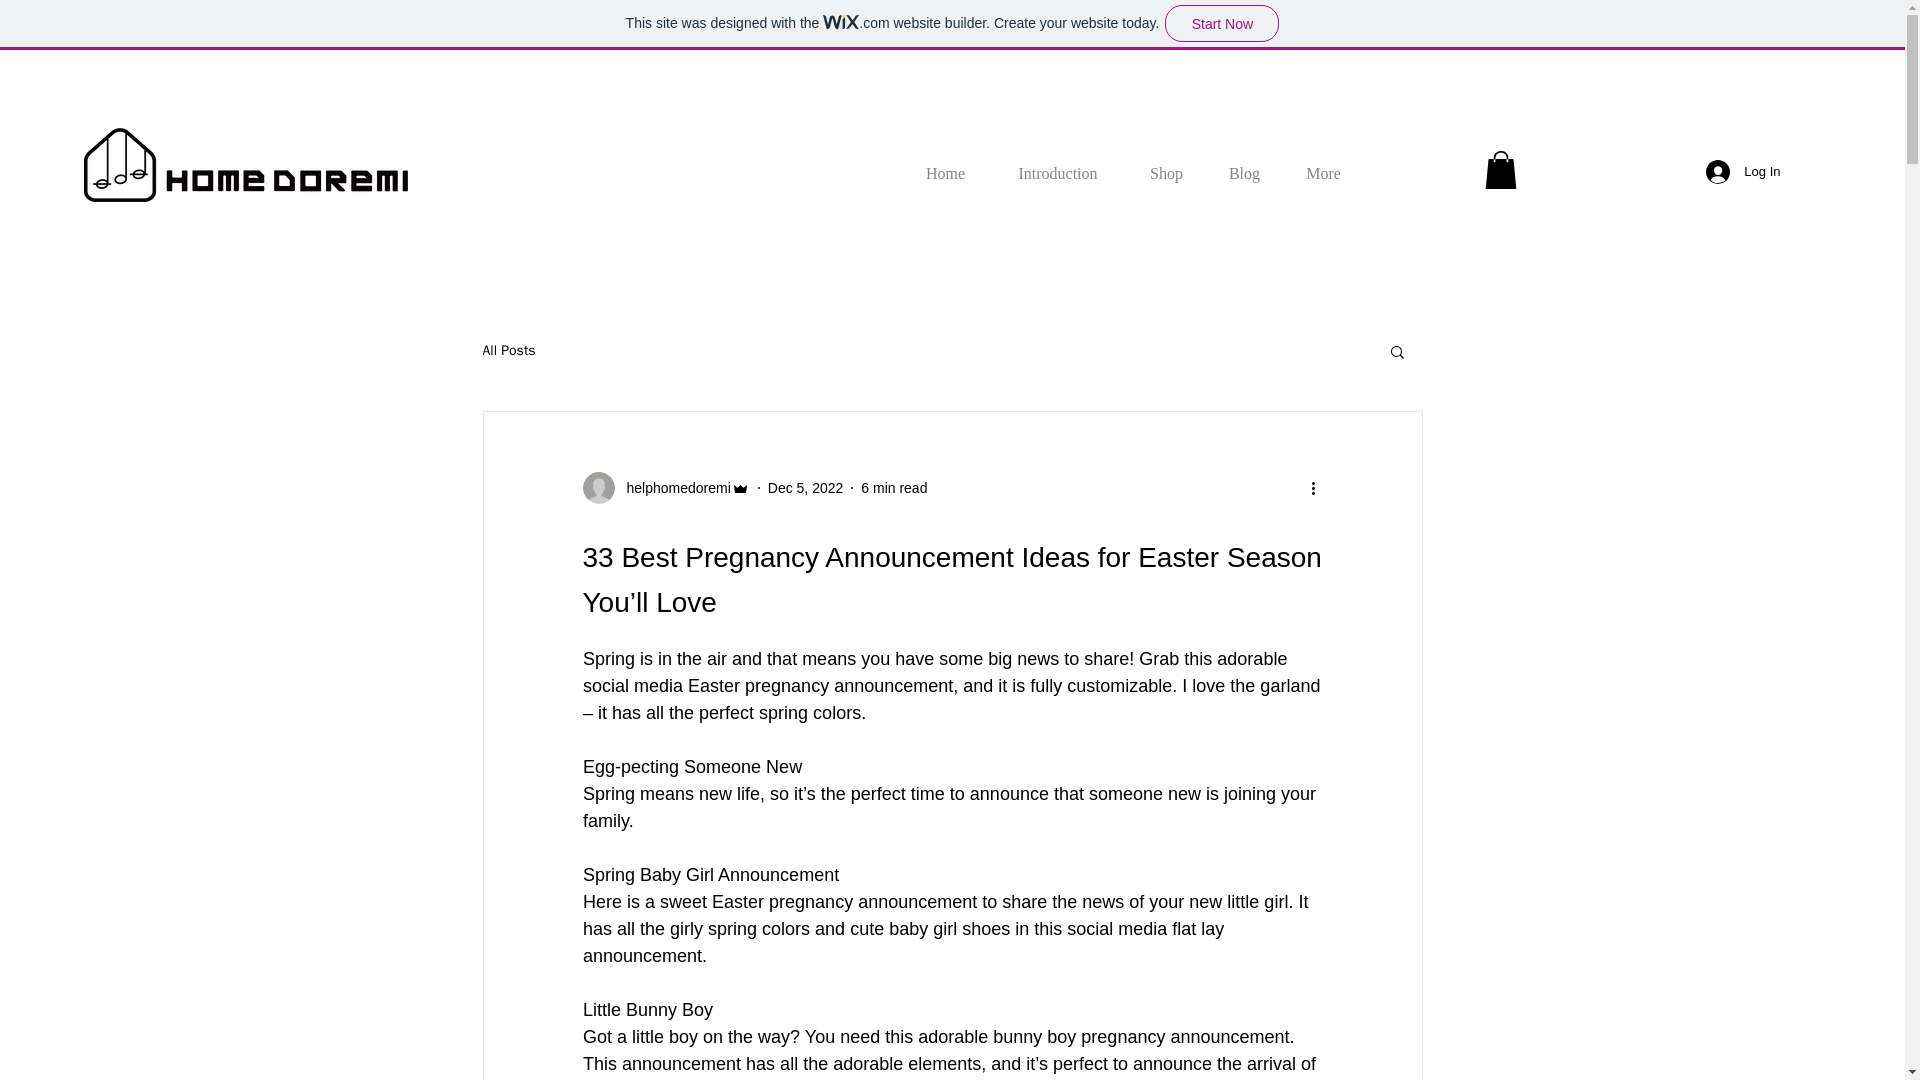  What do you see at coordinates (1058, 164) in the screenshot?
I see `Introduction` at bounding box center [1058, 164].